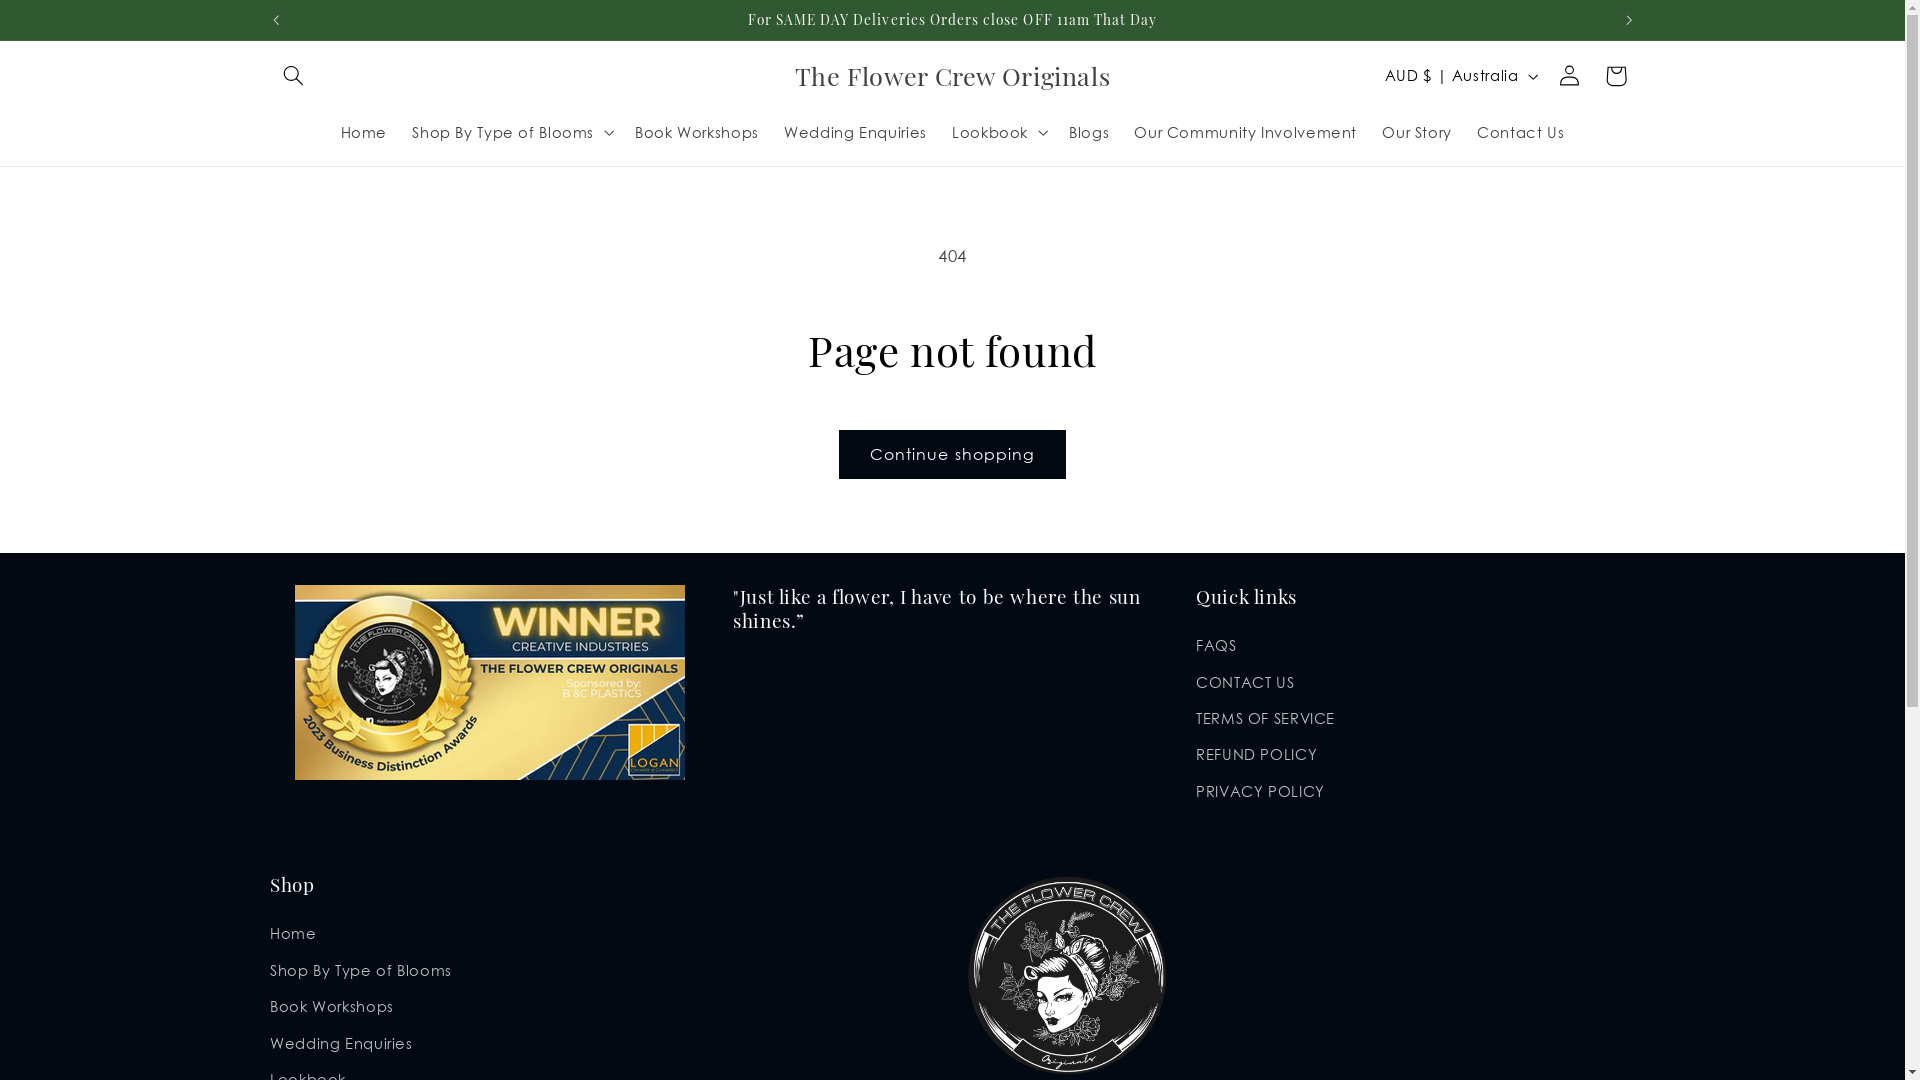 The image size is (1920, 1080). What do you see at coordinates (364, 132) in the screenshot?
I see `Home` at bounding box center [364, 132].